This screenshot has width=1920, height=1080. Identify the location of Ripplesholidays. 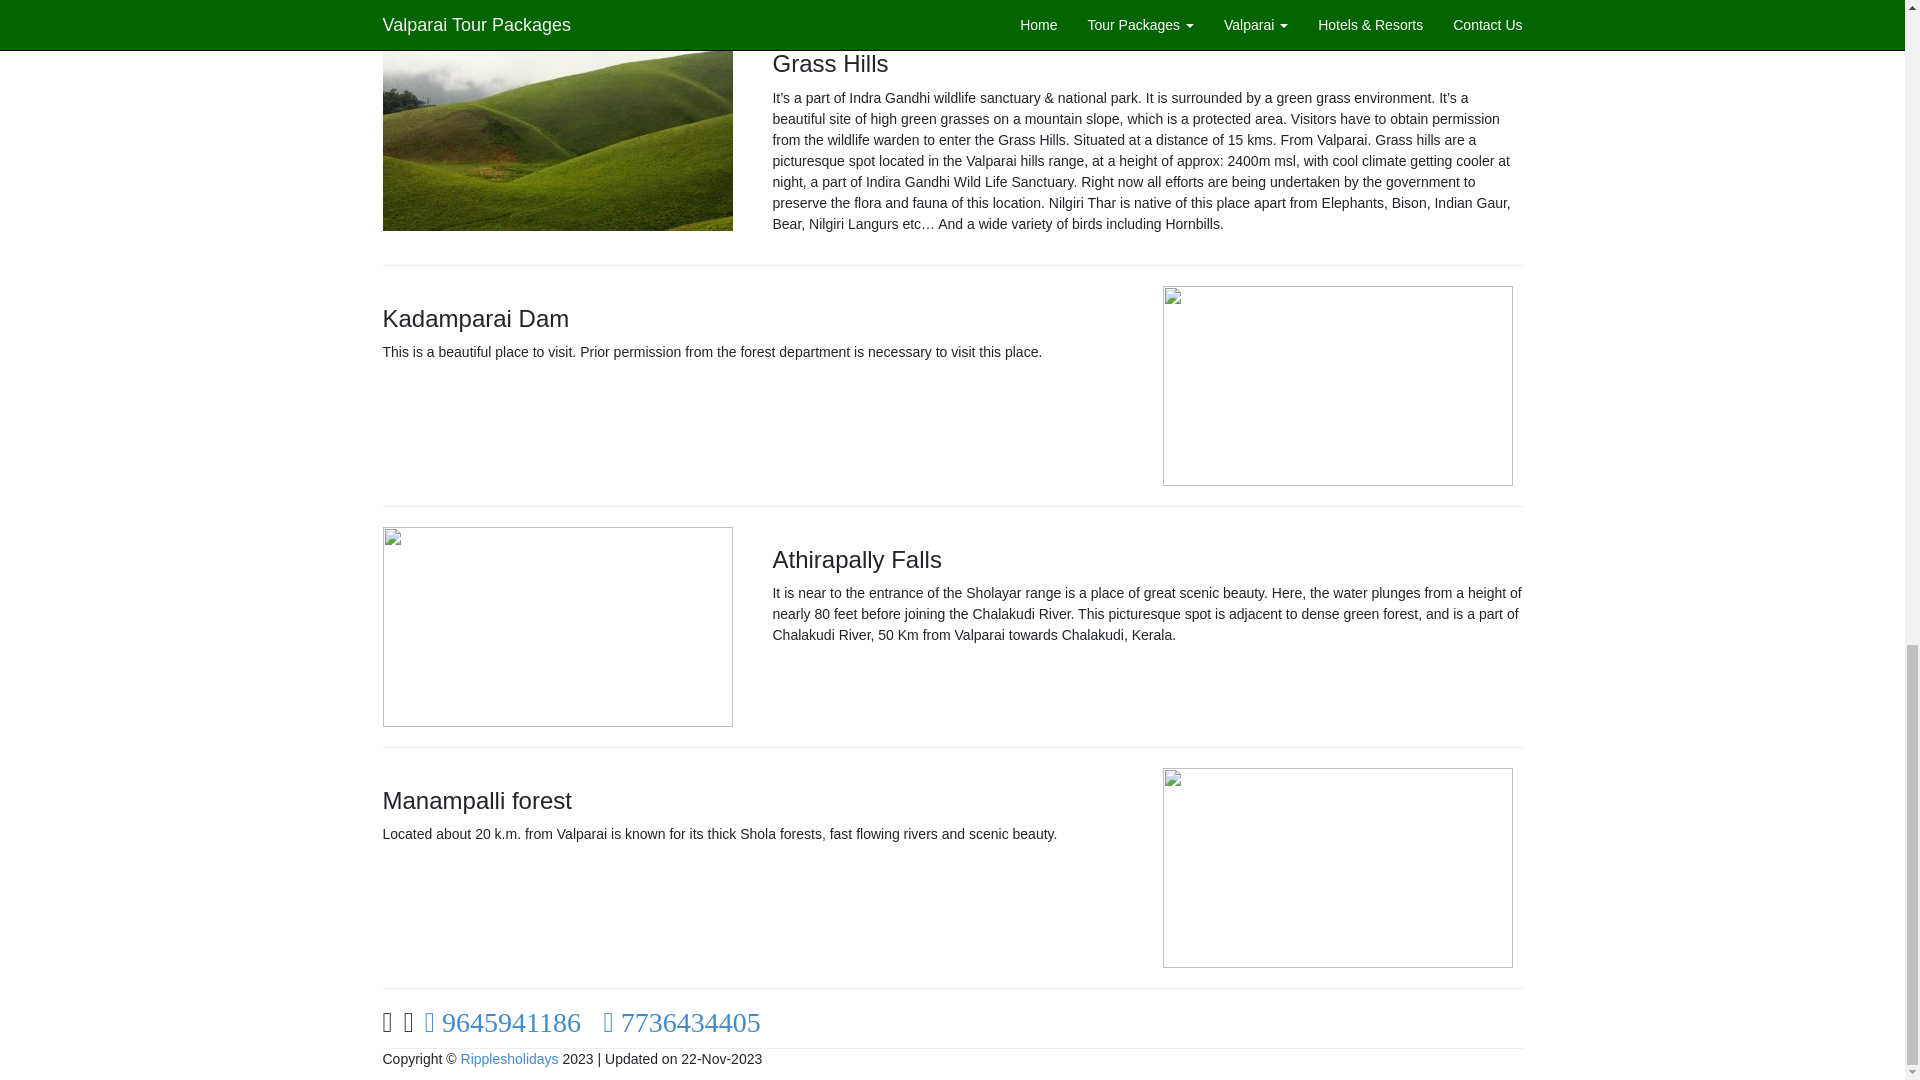
(509, 1058).